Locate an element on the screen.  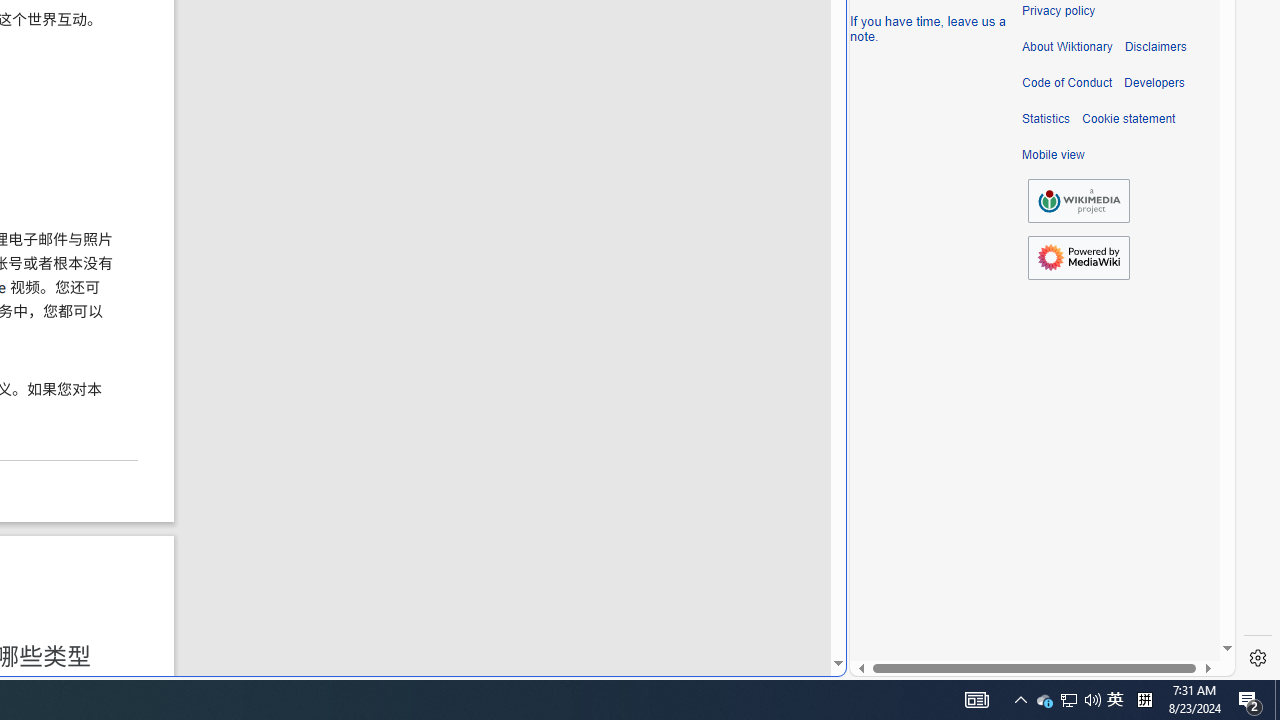
Actions for this site is located at coordinates (1130, 306).